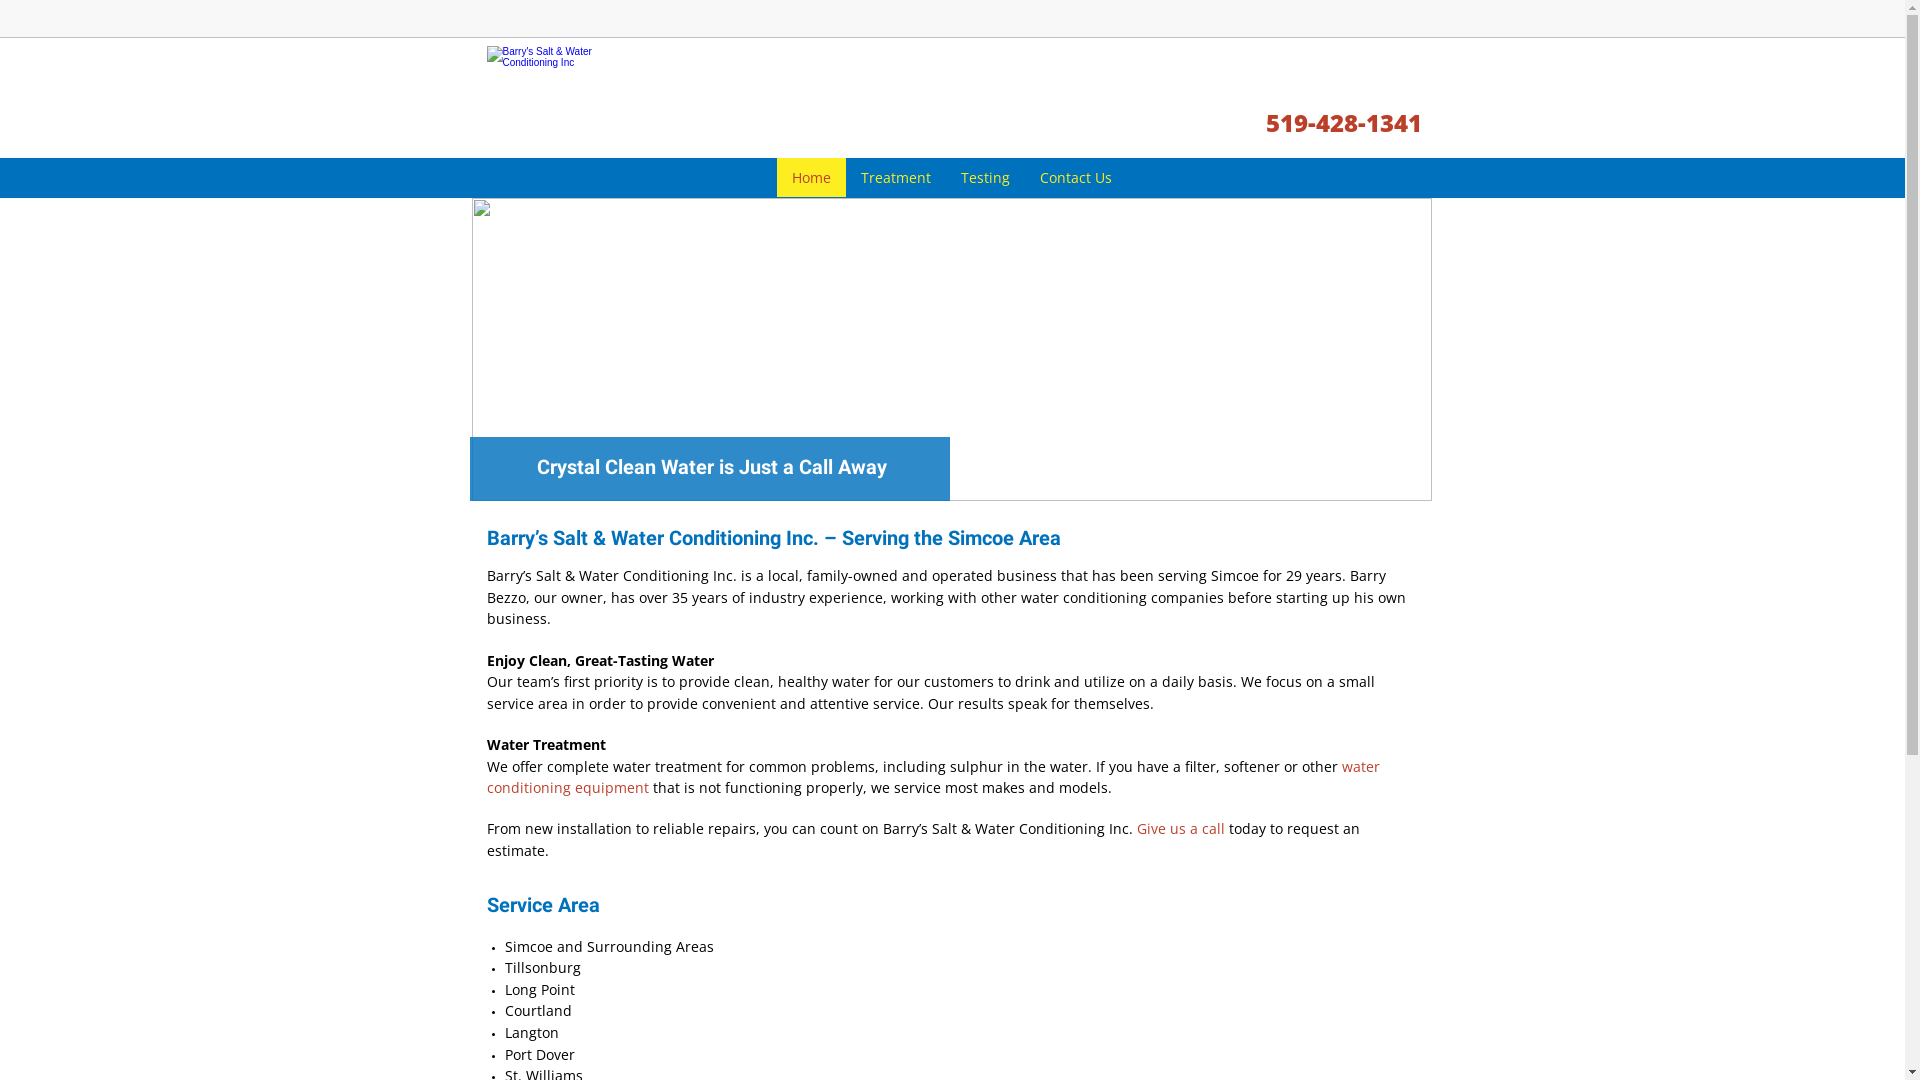 The image size is (1920, 1080). Describe the element at coordinates (1410, 26) in the screenshot. I see `Embedded Content` at that location.